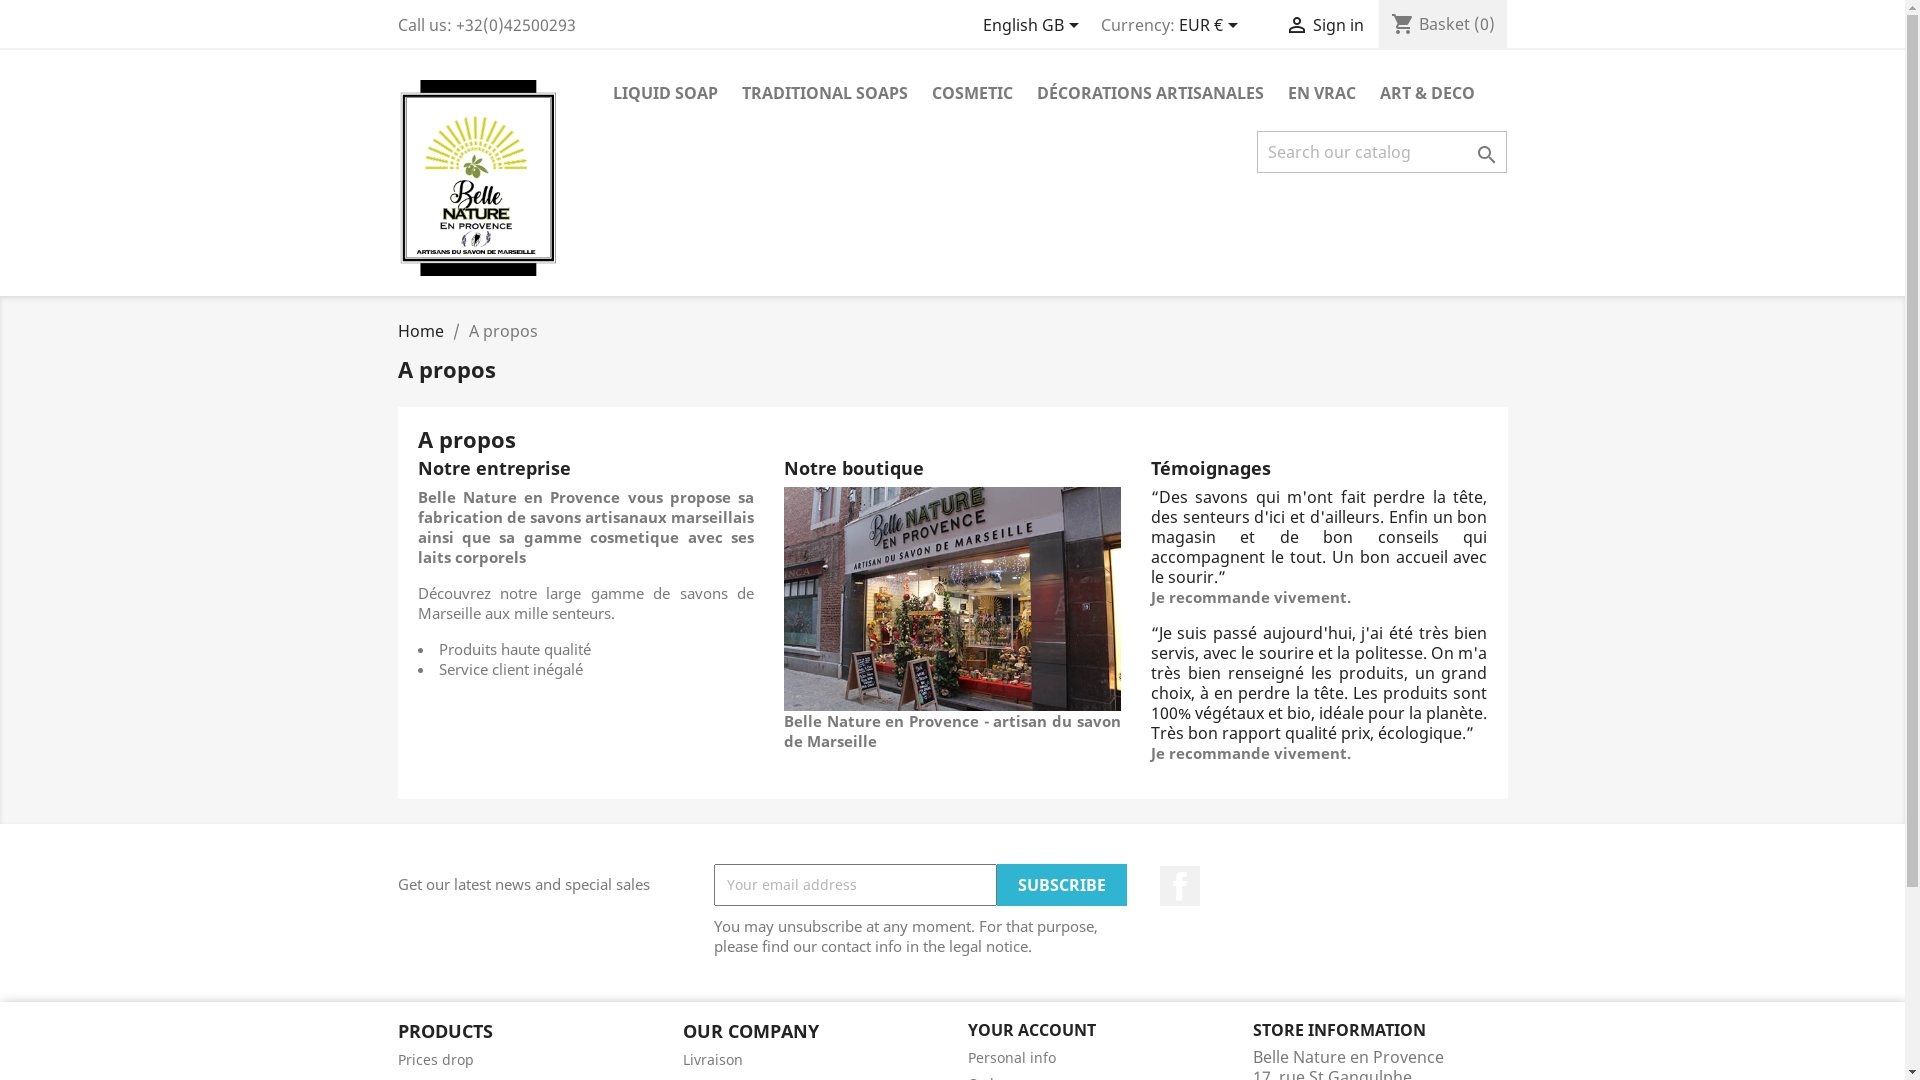 This screenshot has height=1080, width=1920. I want to click on YOUR ACCOUNT, so click(1032, 1030).